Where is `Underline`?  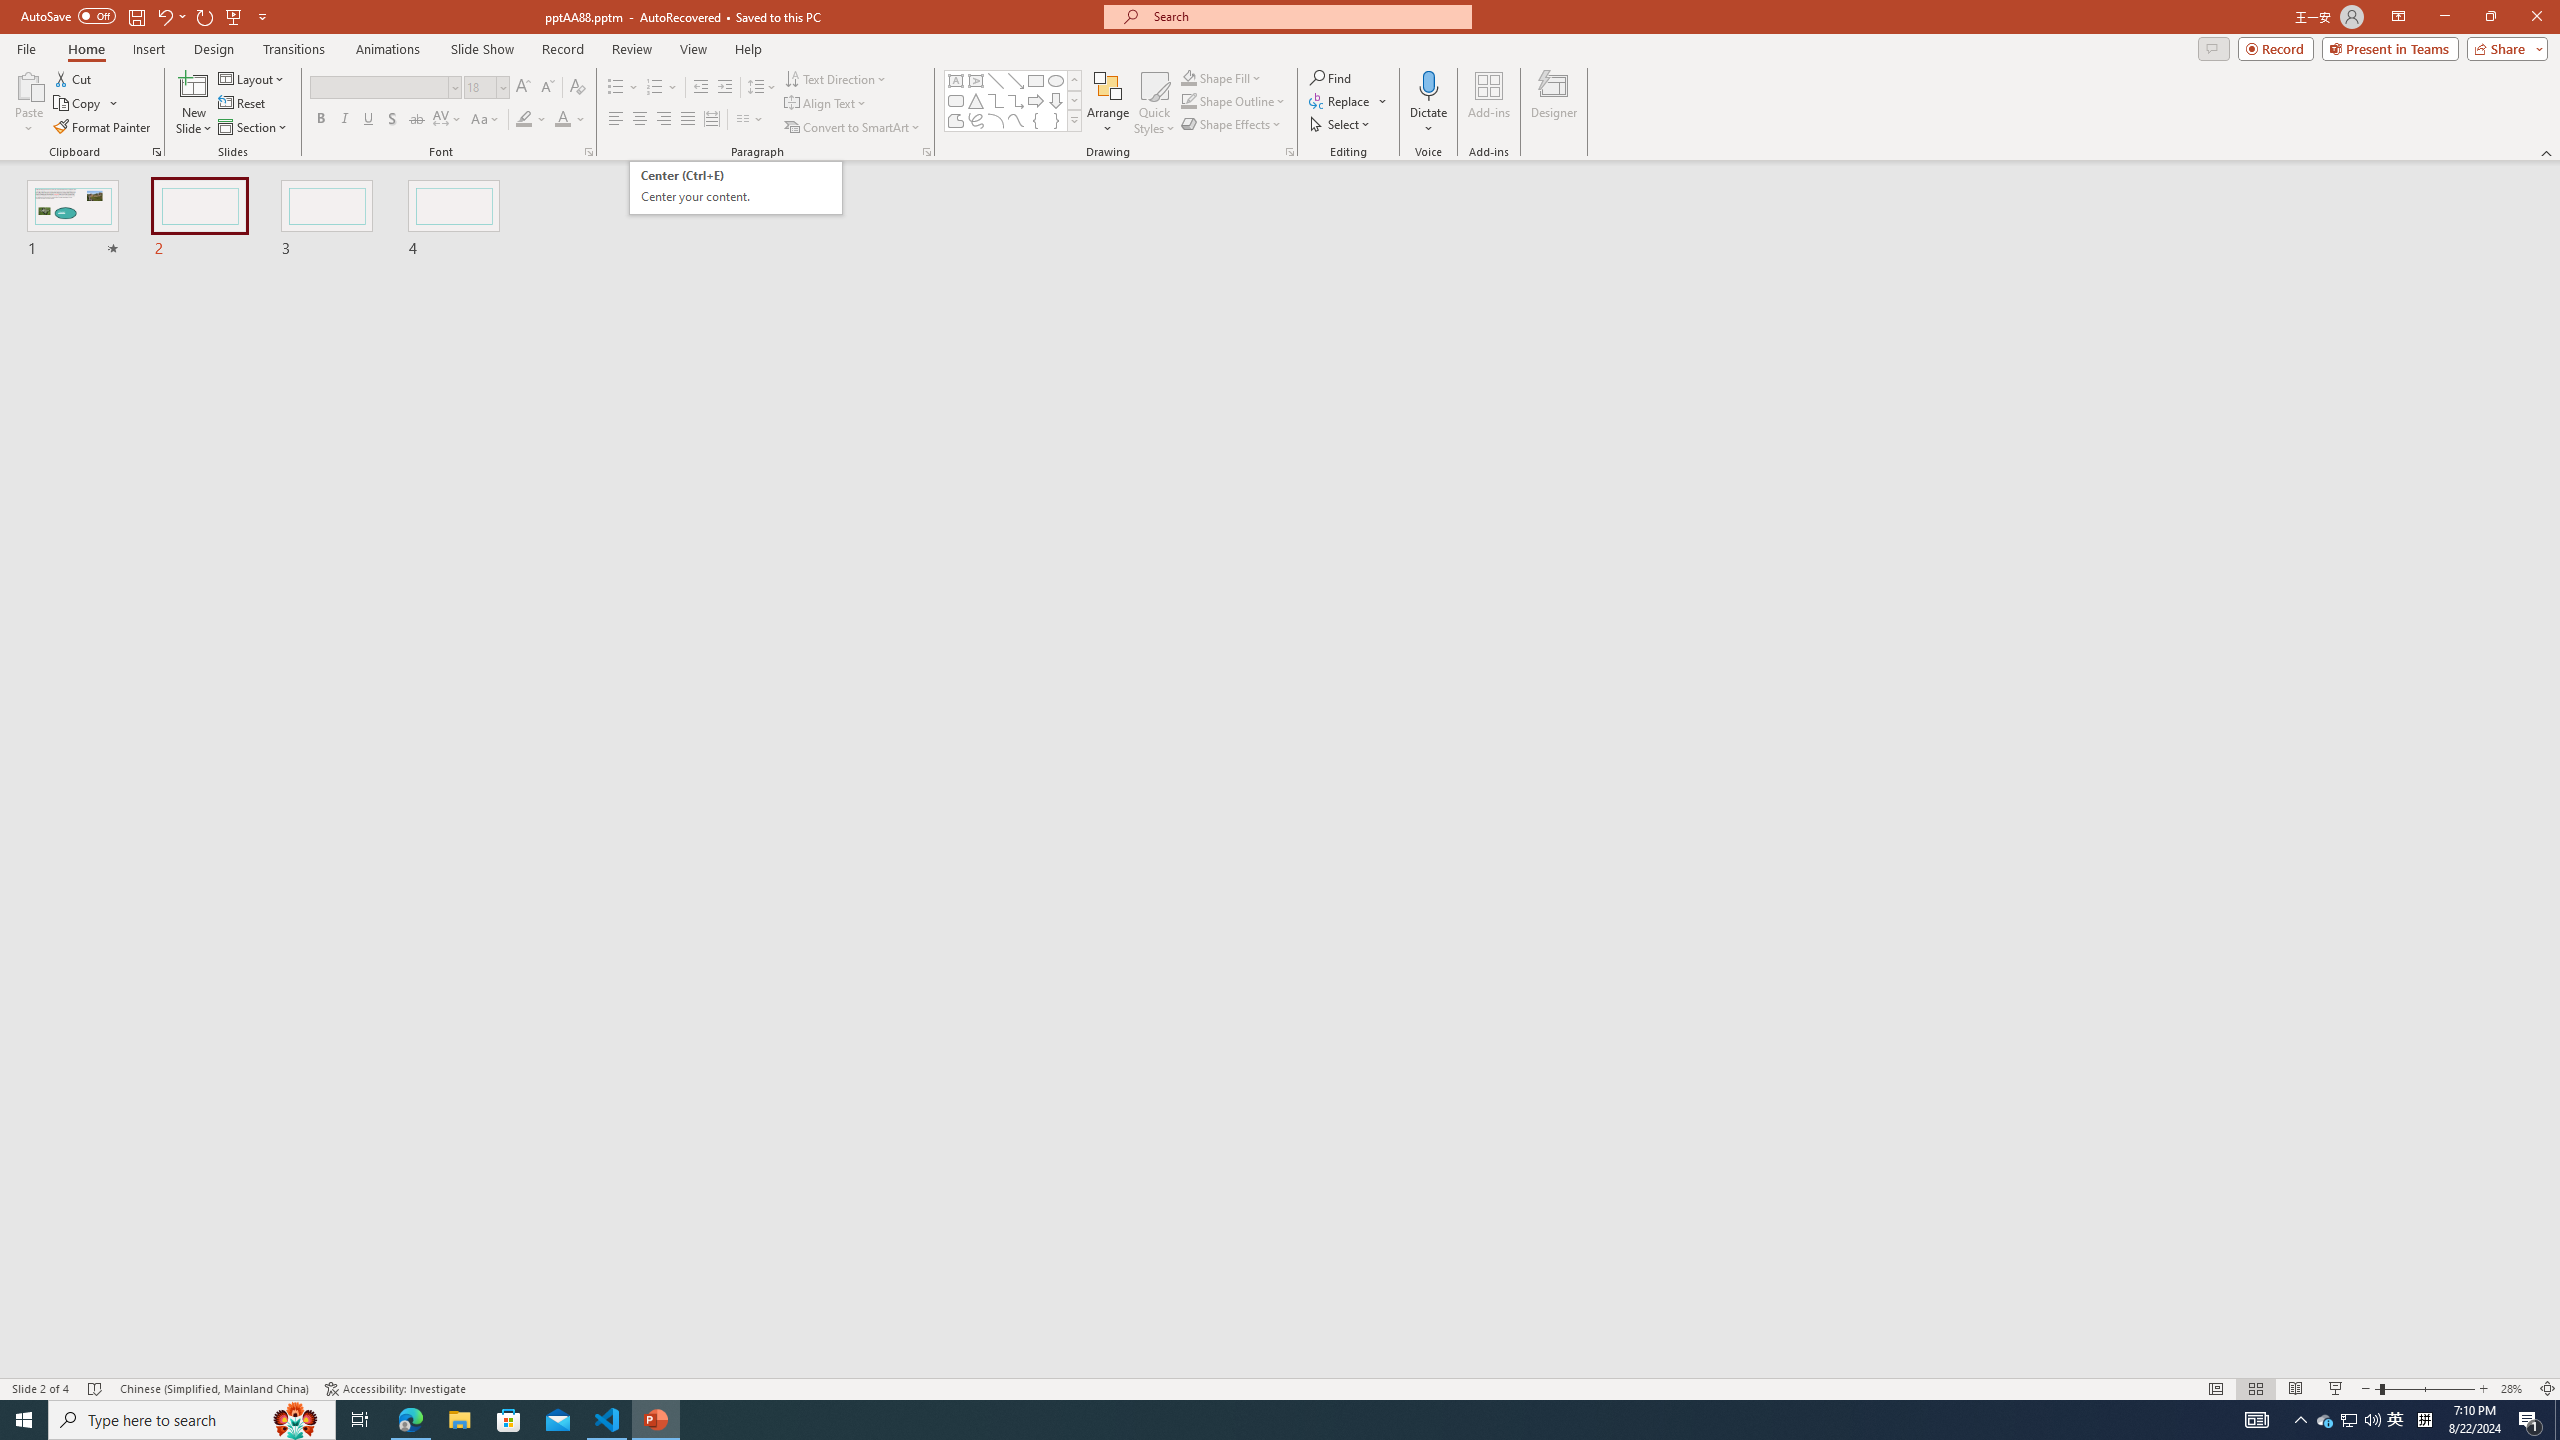 Underline is located at coordinates (368, 120).